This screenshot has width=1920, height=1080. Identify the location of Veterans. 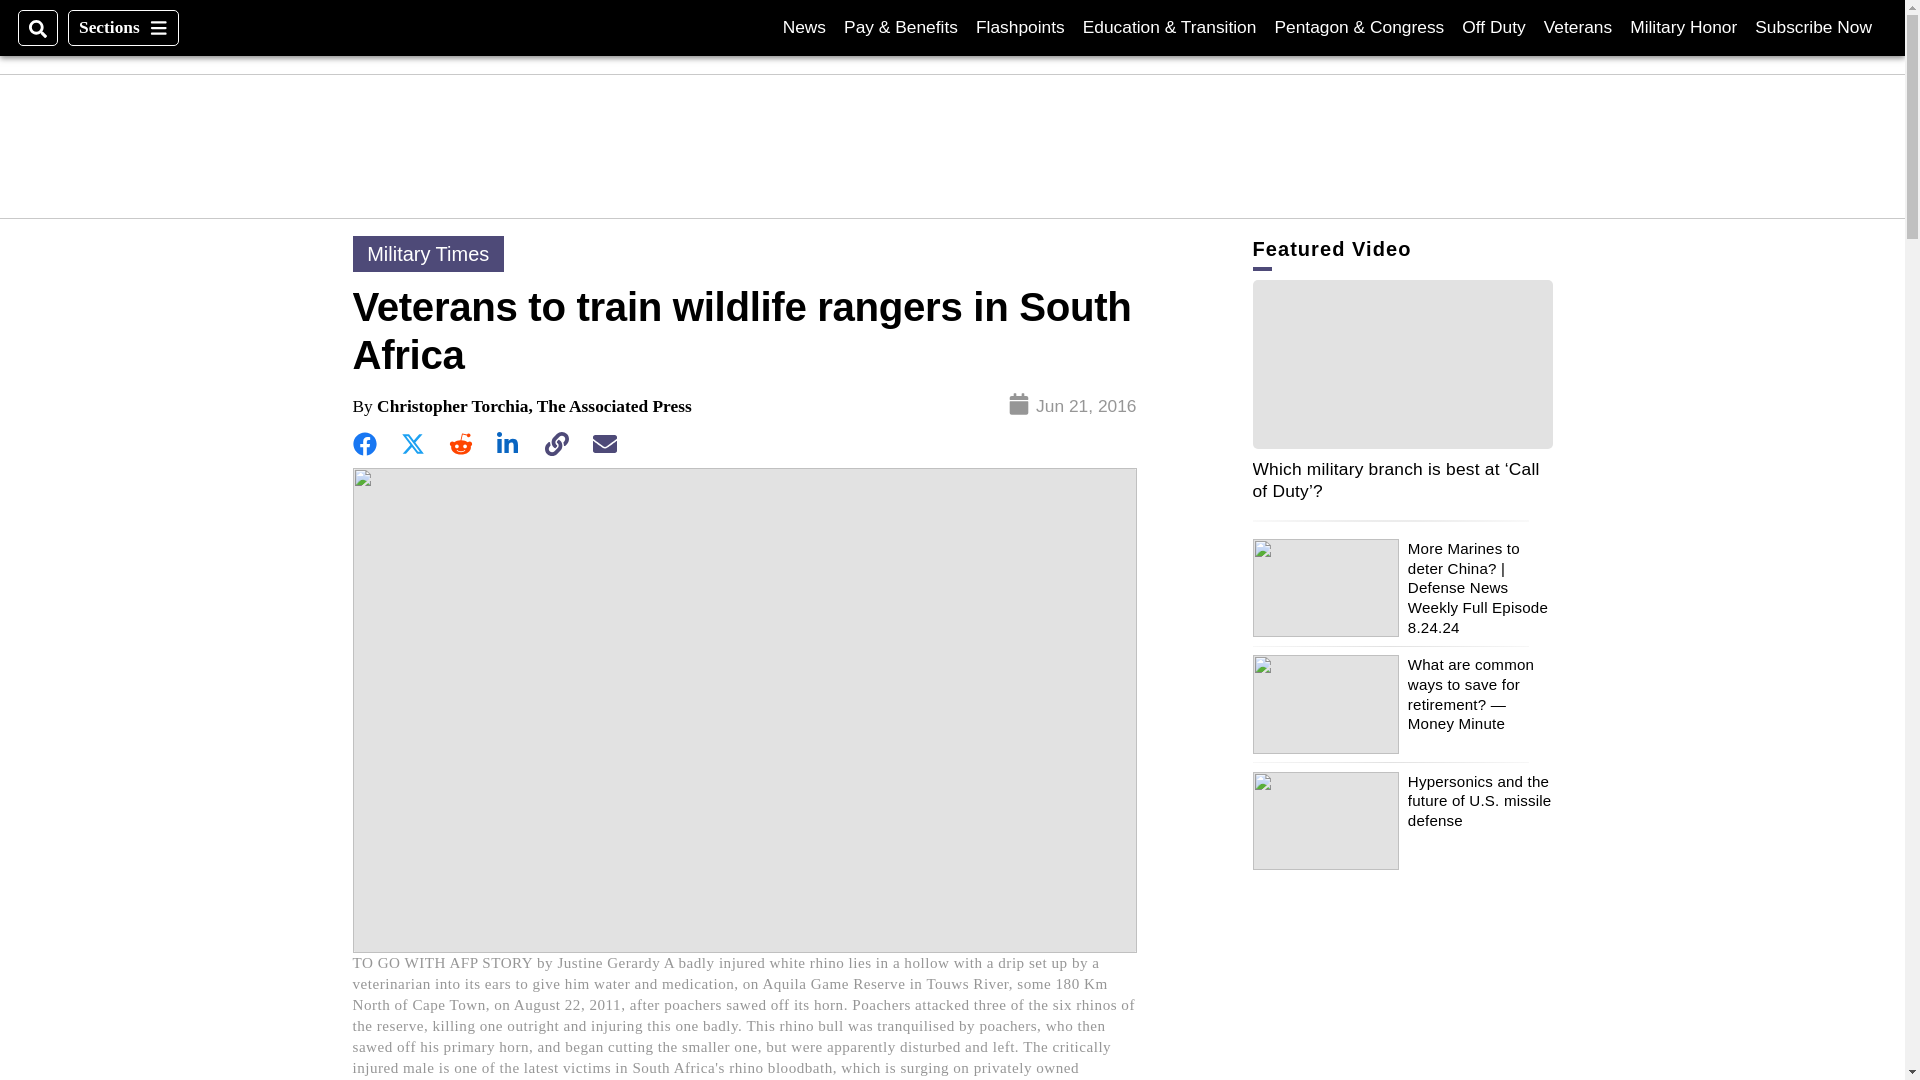
(1492, 27).